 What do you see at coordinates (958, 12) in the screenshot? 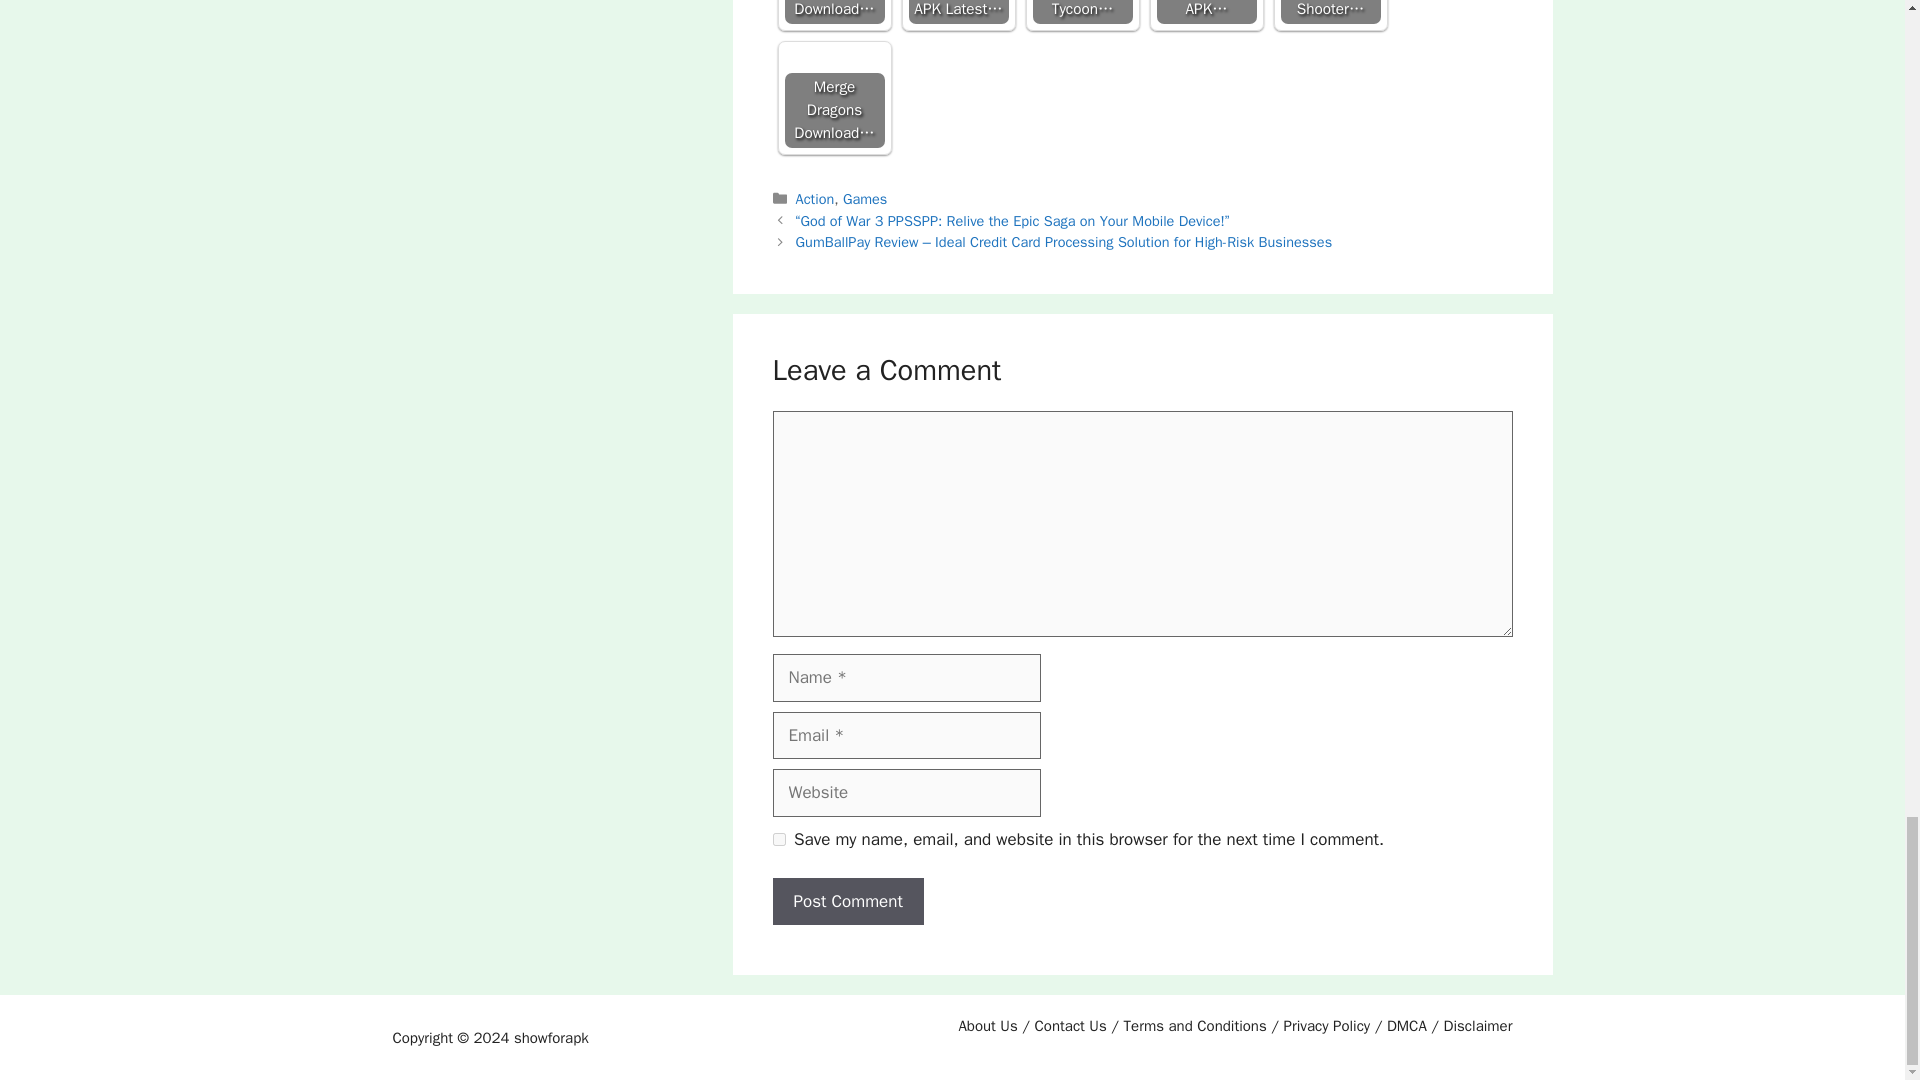
I see `CarX Rally APK Latest v21101 Download For Android` at bounding box center [958, 12].